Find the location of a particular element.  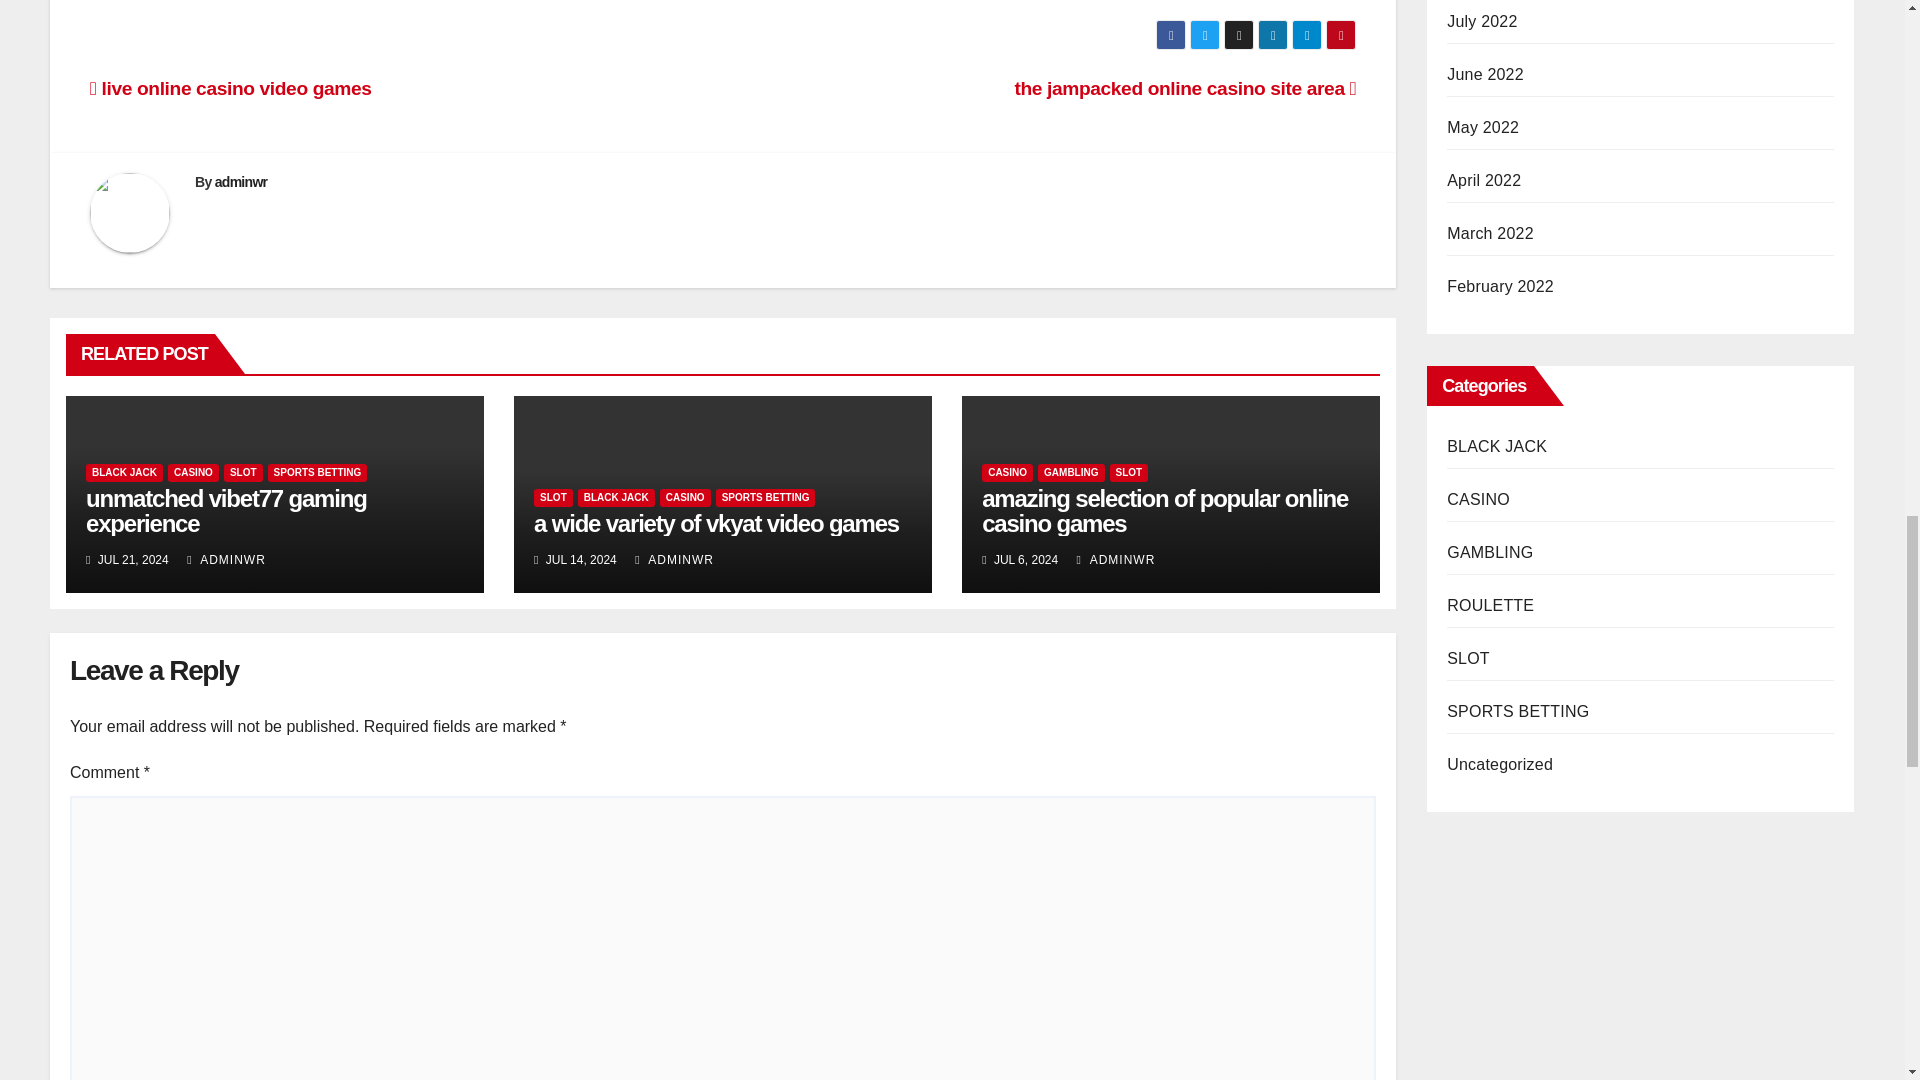

CASINO is located at coordinates (193, 472).